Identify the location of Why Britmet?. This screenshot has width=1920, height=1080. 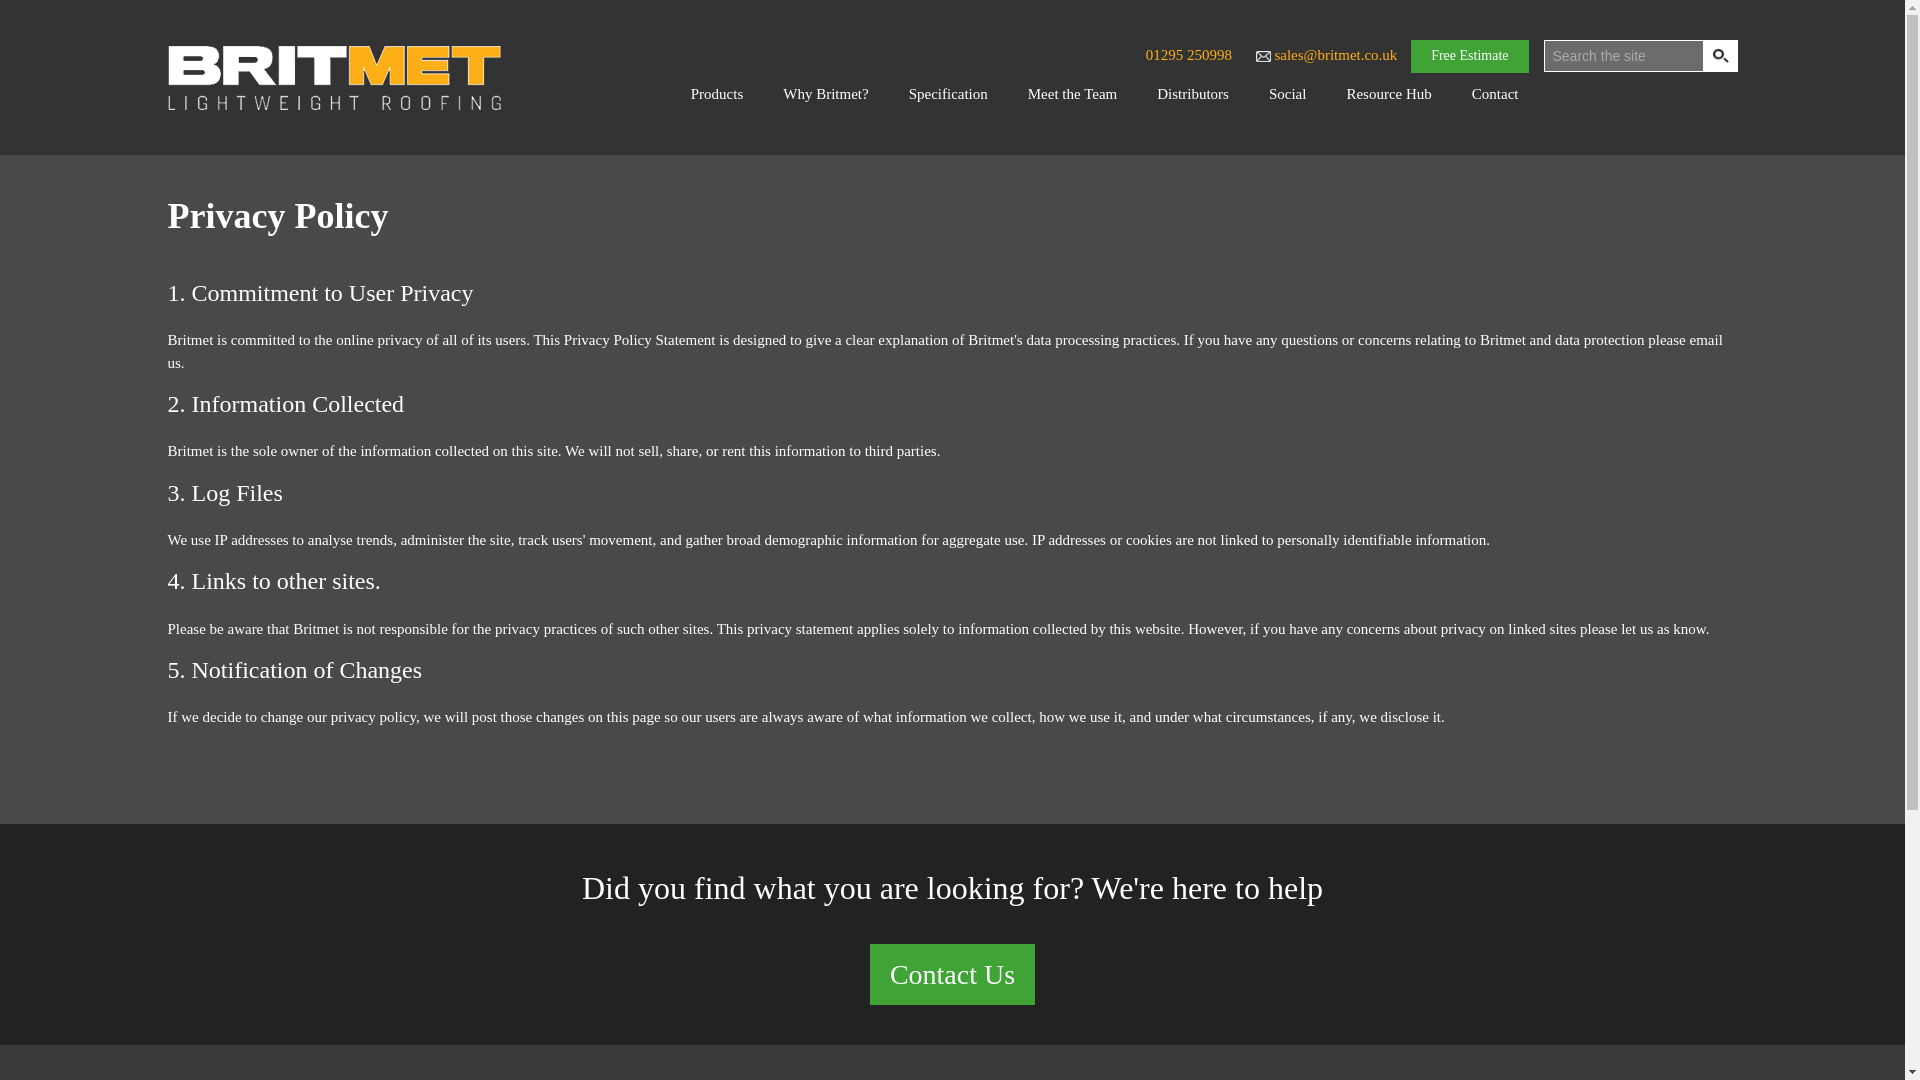
(825, 93).